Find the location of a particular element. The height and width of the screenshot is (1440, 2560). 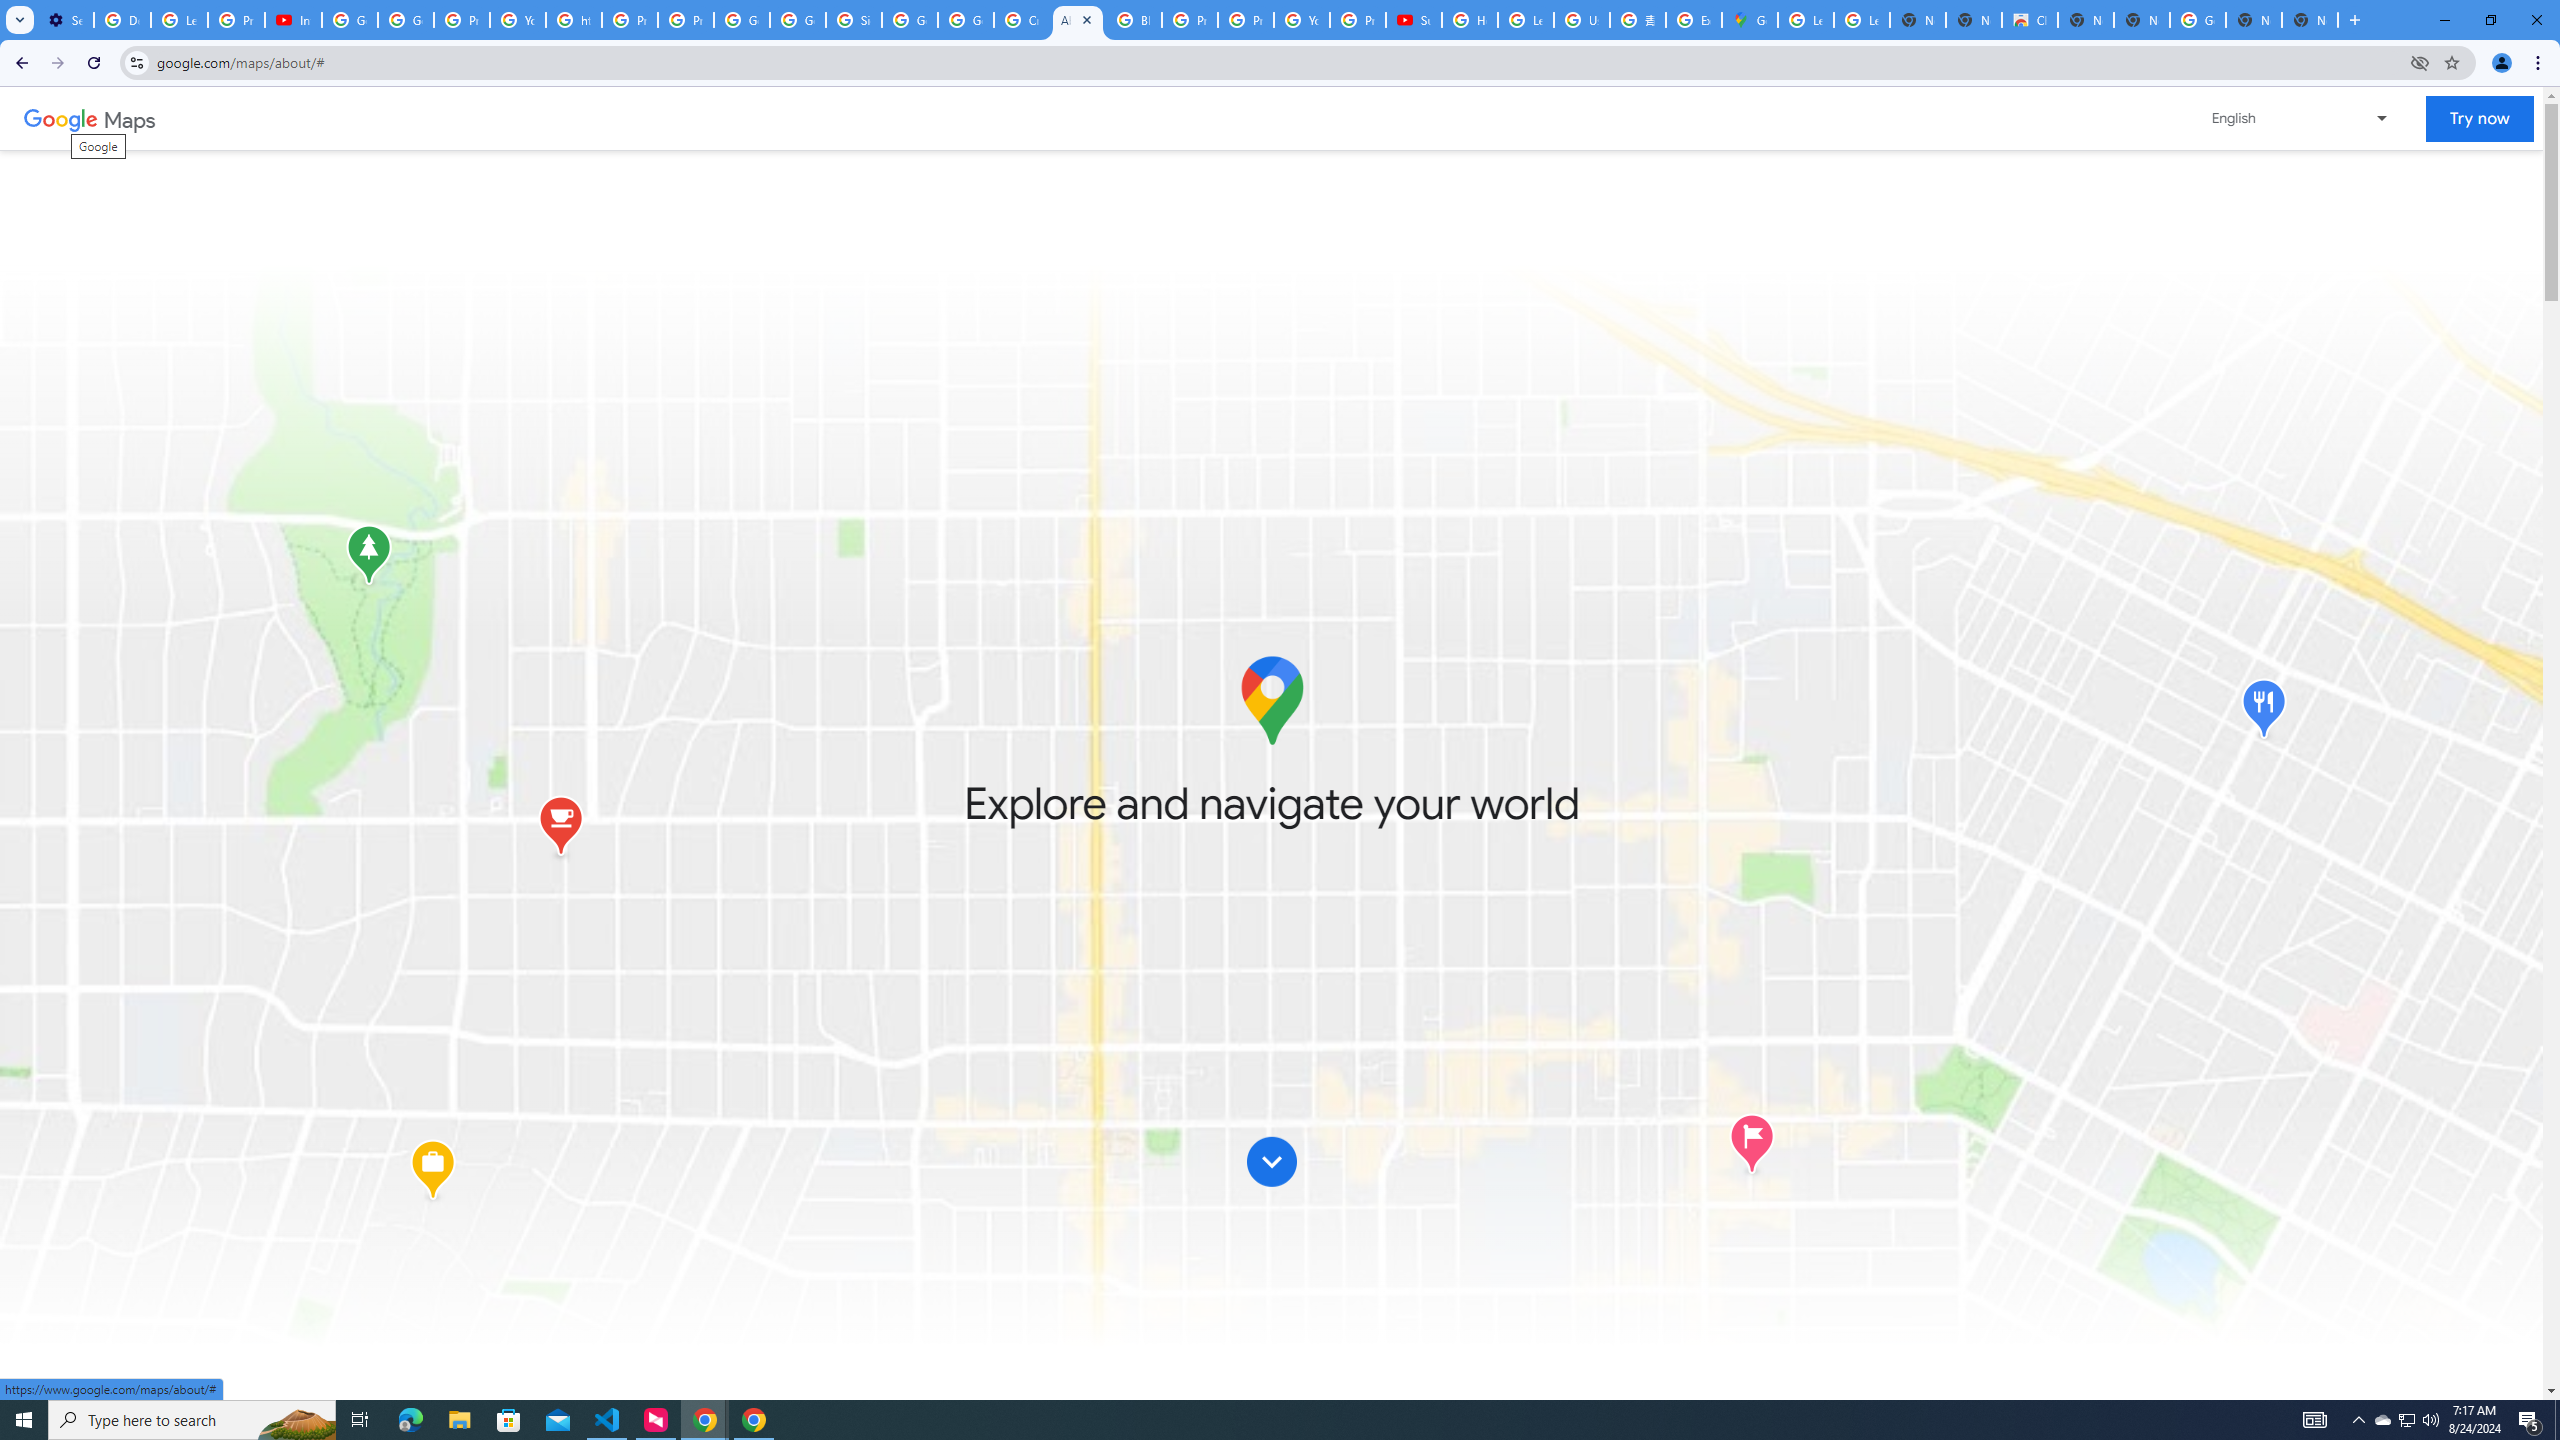

YouTube is located at coordinates (1301, 20).